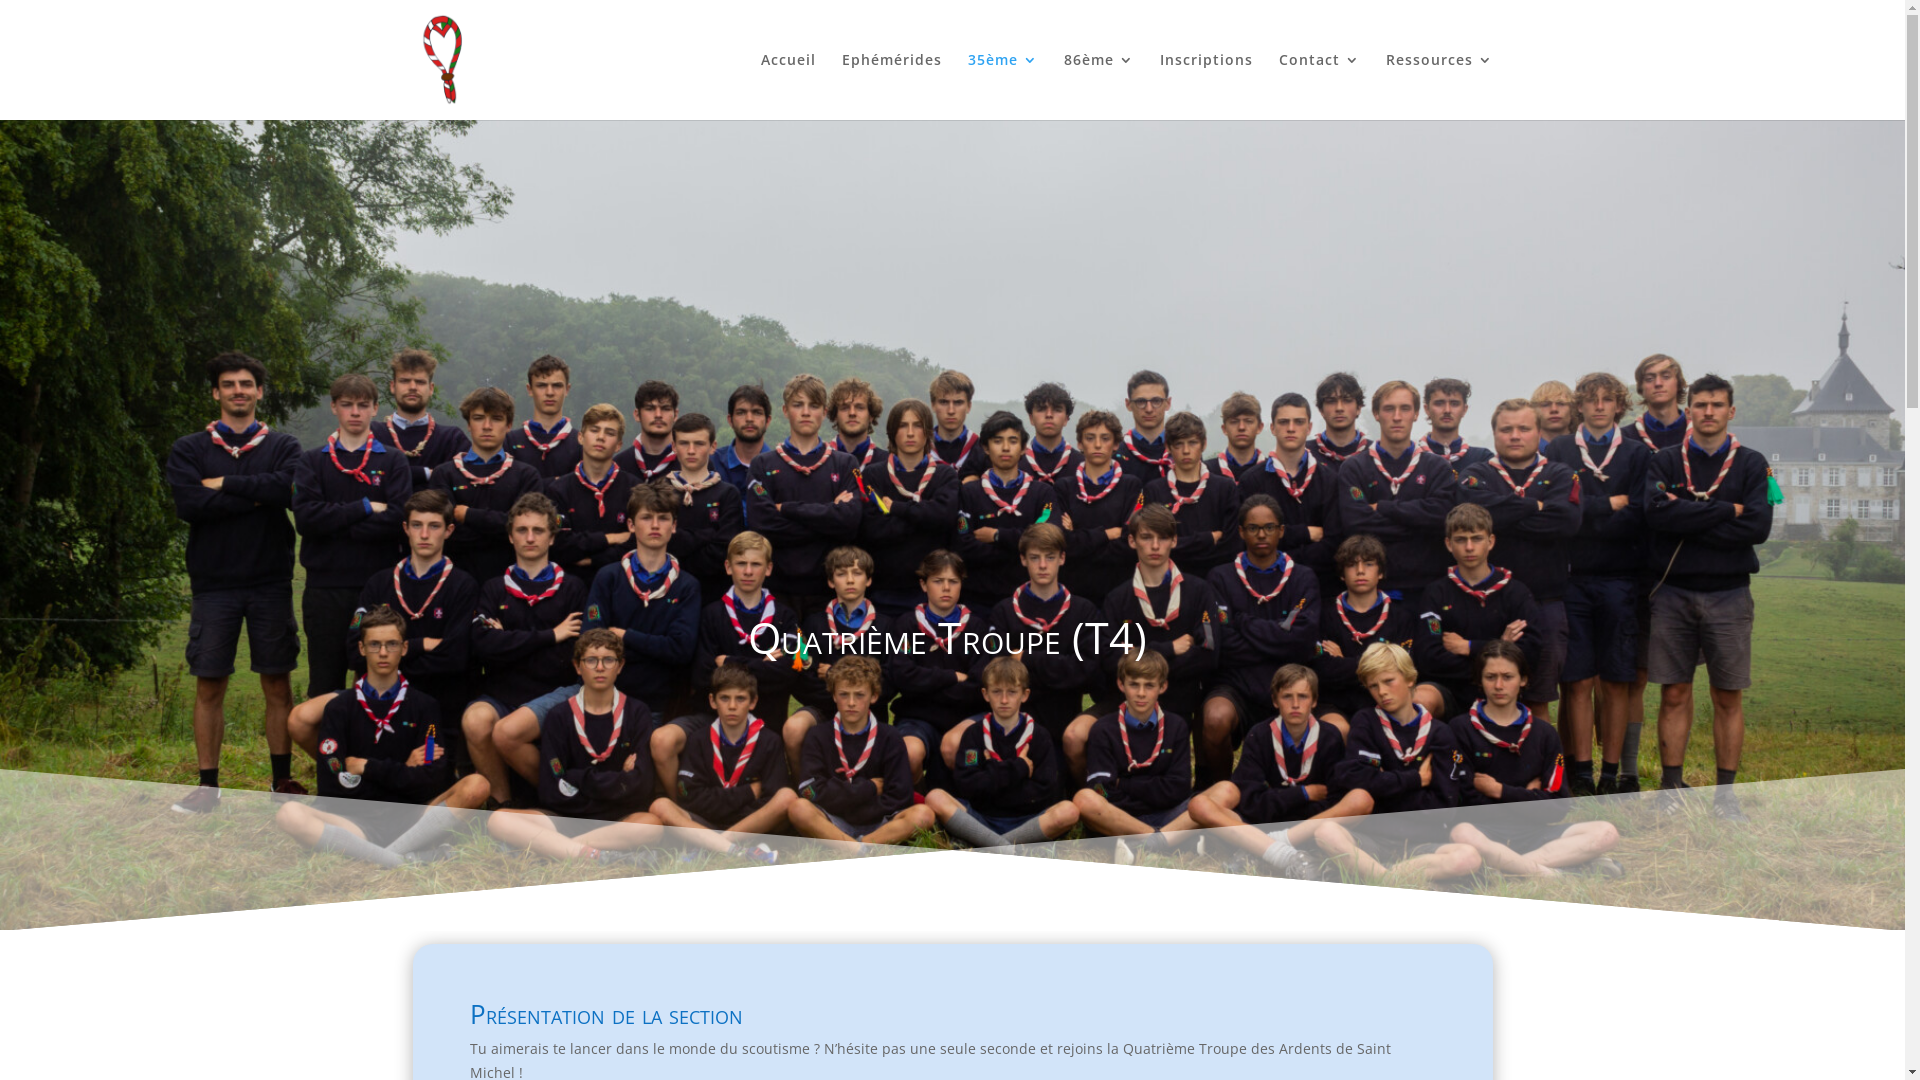 This screenshot has height=1080, width=1920. What do you see at coordinates (1206, 86) in the screenshot?
I see `Inscriptions` at bounding box center [1206, 86].